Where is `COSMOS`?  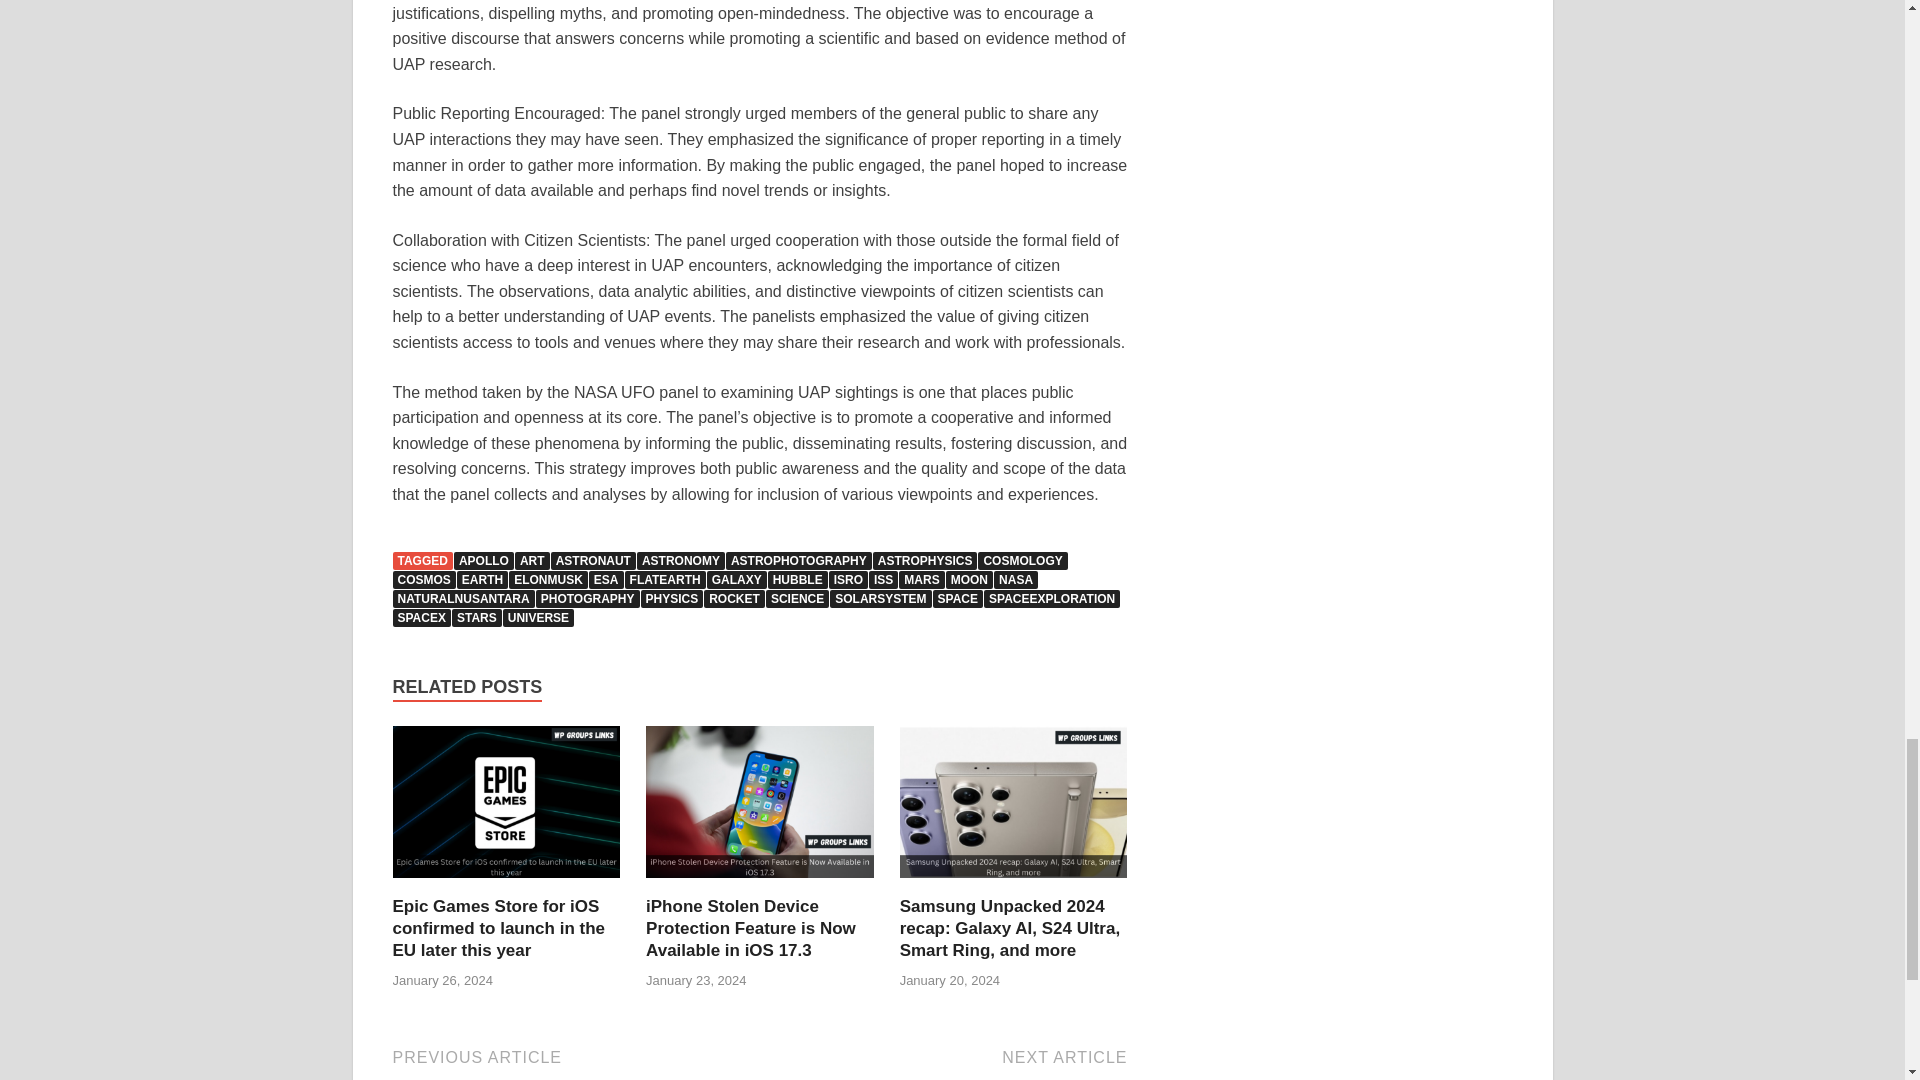 COSMOS is located at coordinates (423, 580).